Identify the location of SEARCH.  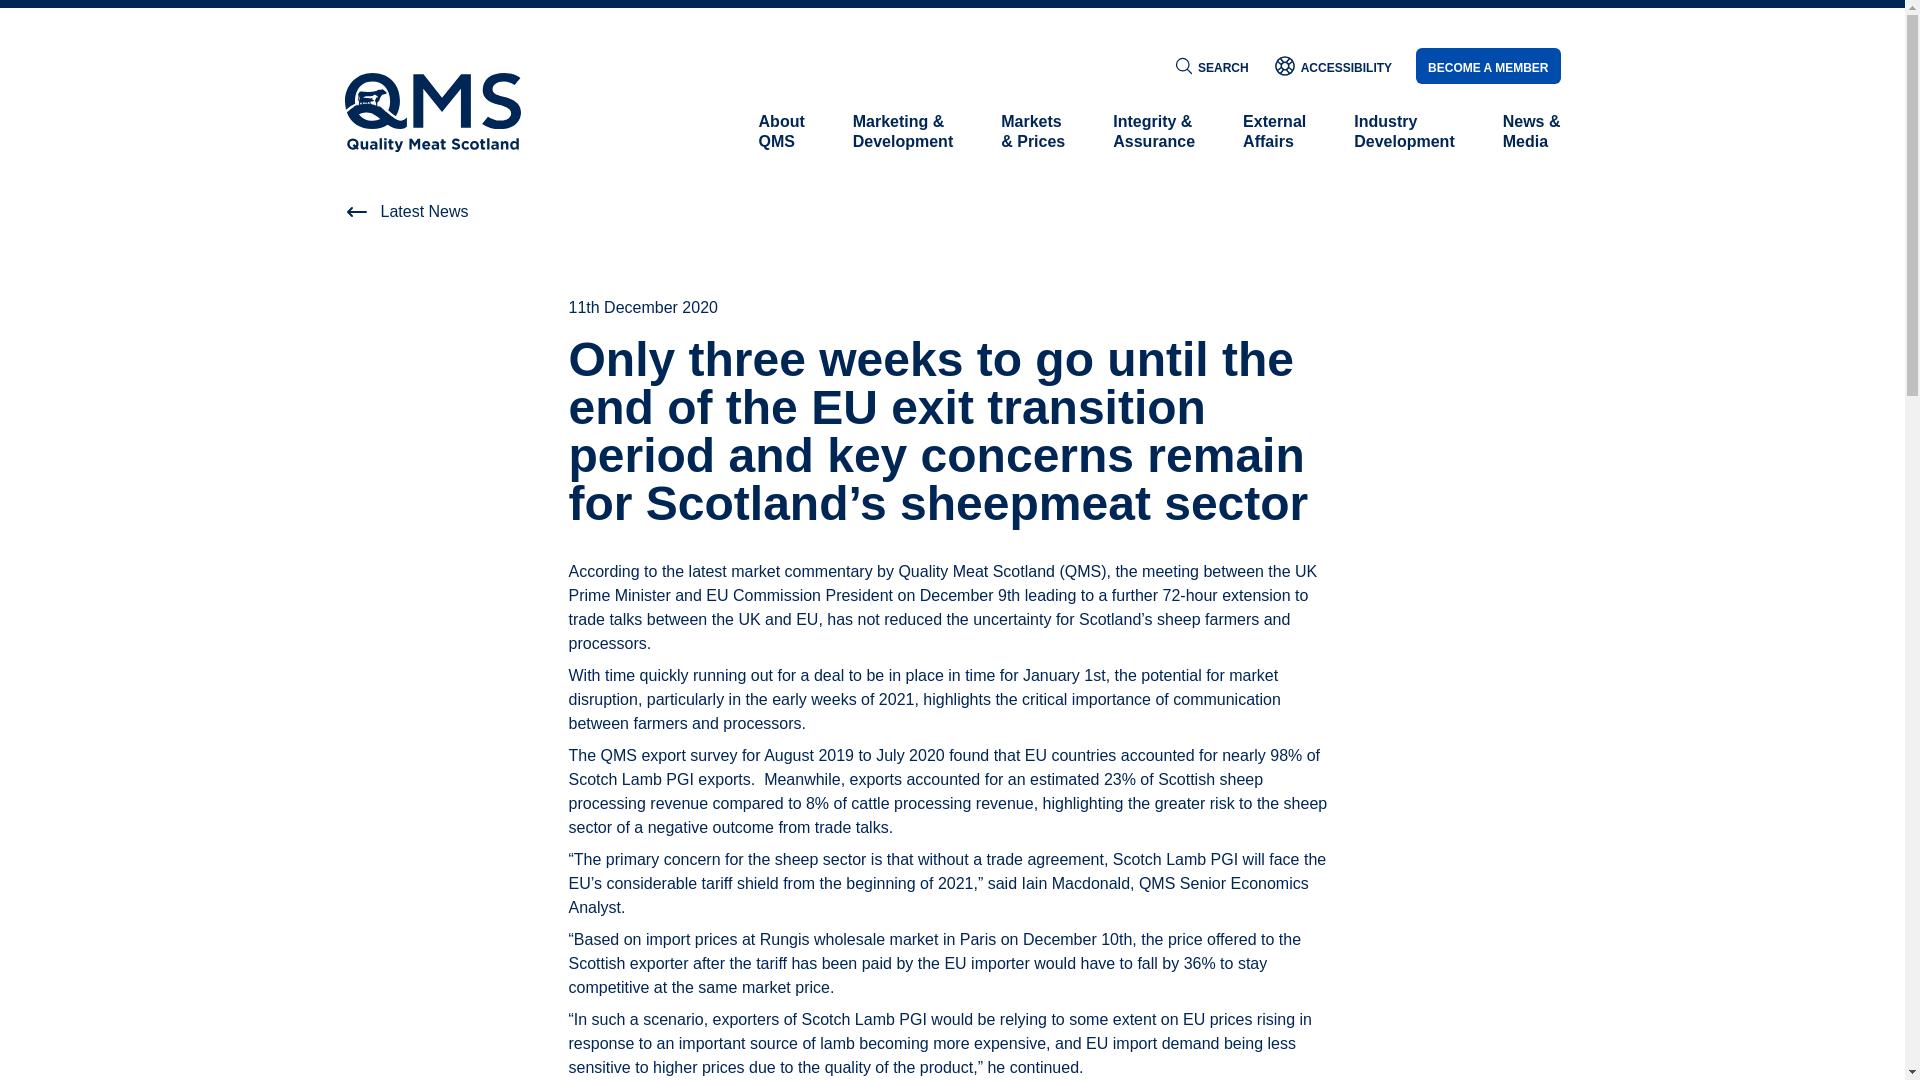
(432, 112).